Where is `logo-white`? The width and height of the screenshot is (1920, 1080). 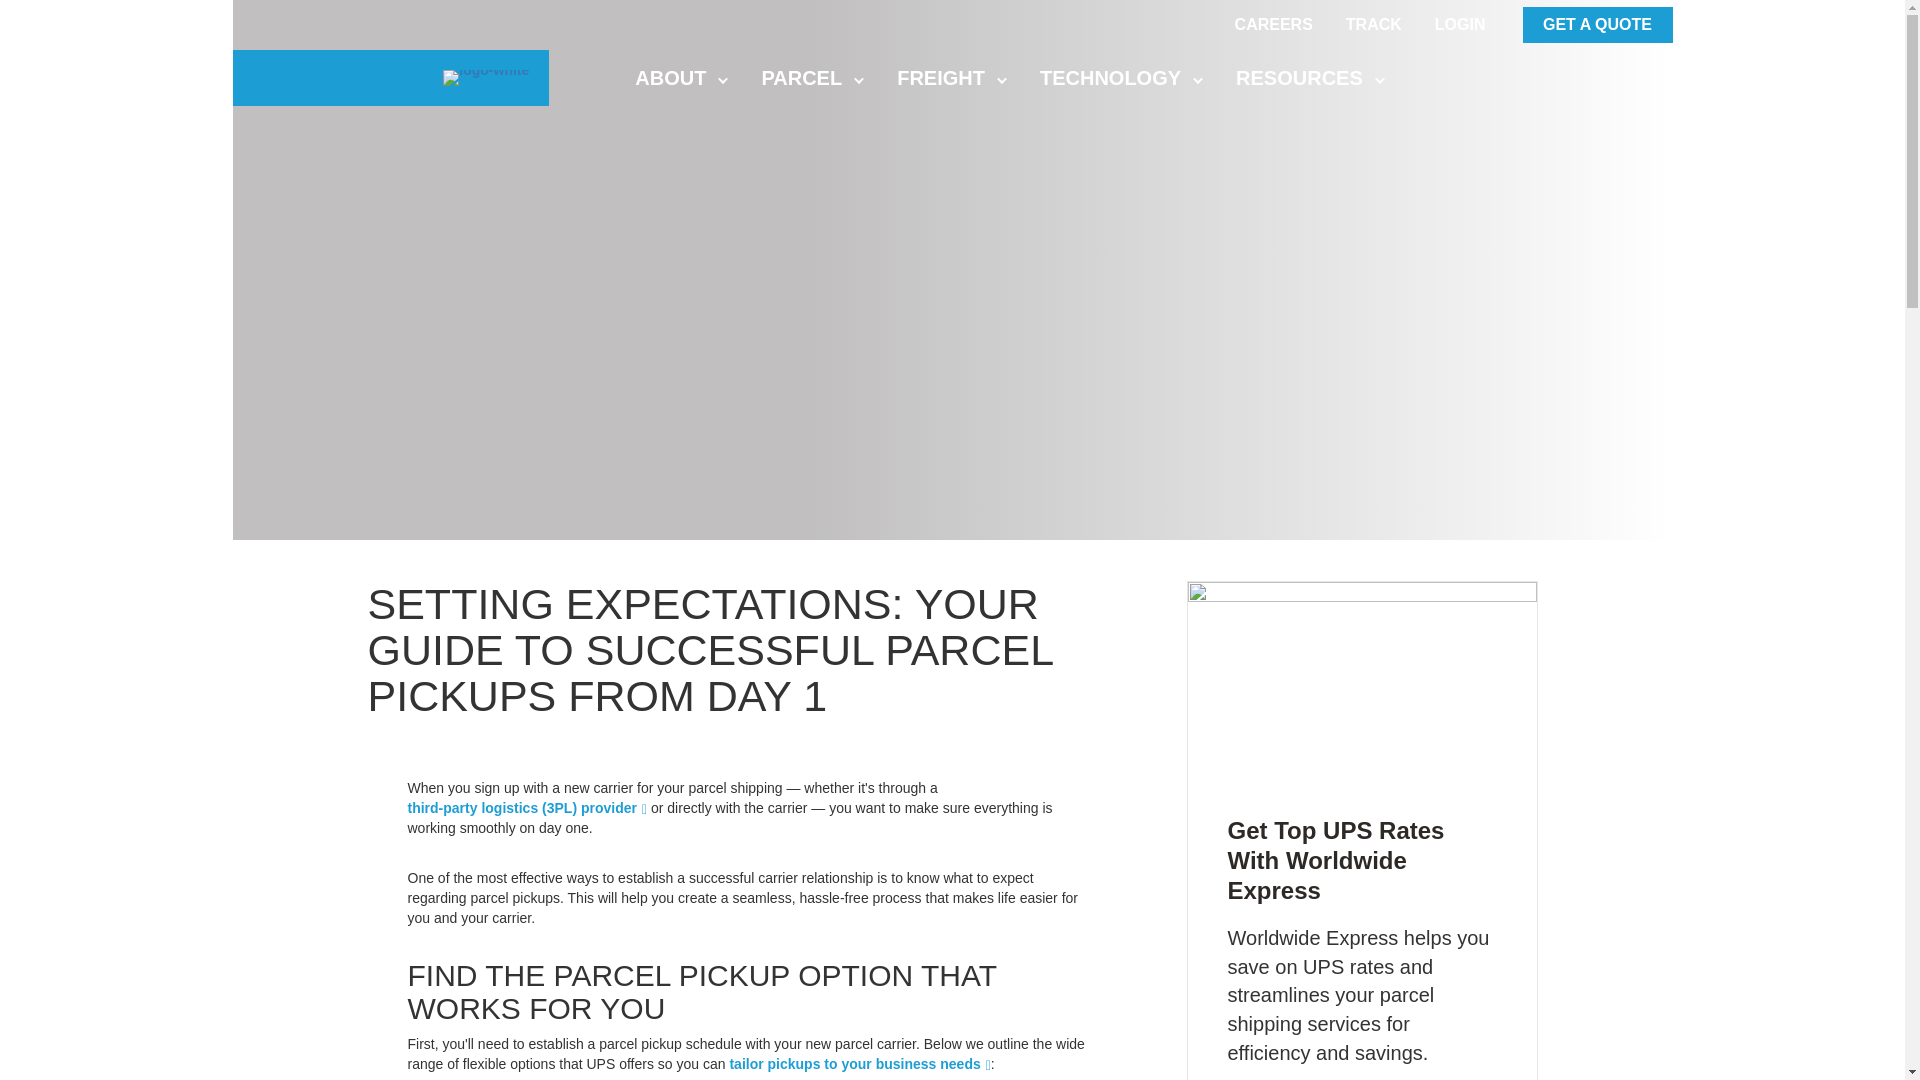 logo-white is located at coordinates (486, 78).